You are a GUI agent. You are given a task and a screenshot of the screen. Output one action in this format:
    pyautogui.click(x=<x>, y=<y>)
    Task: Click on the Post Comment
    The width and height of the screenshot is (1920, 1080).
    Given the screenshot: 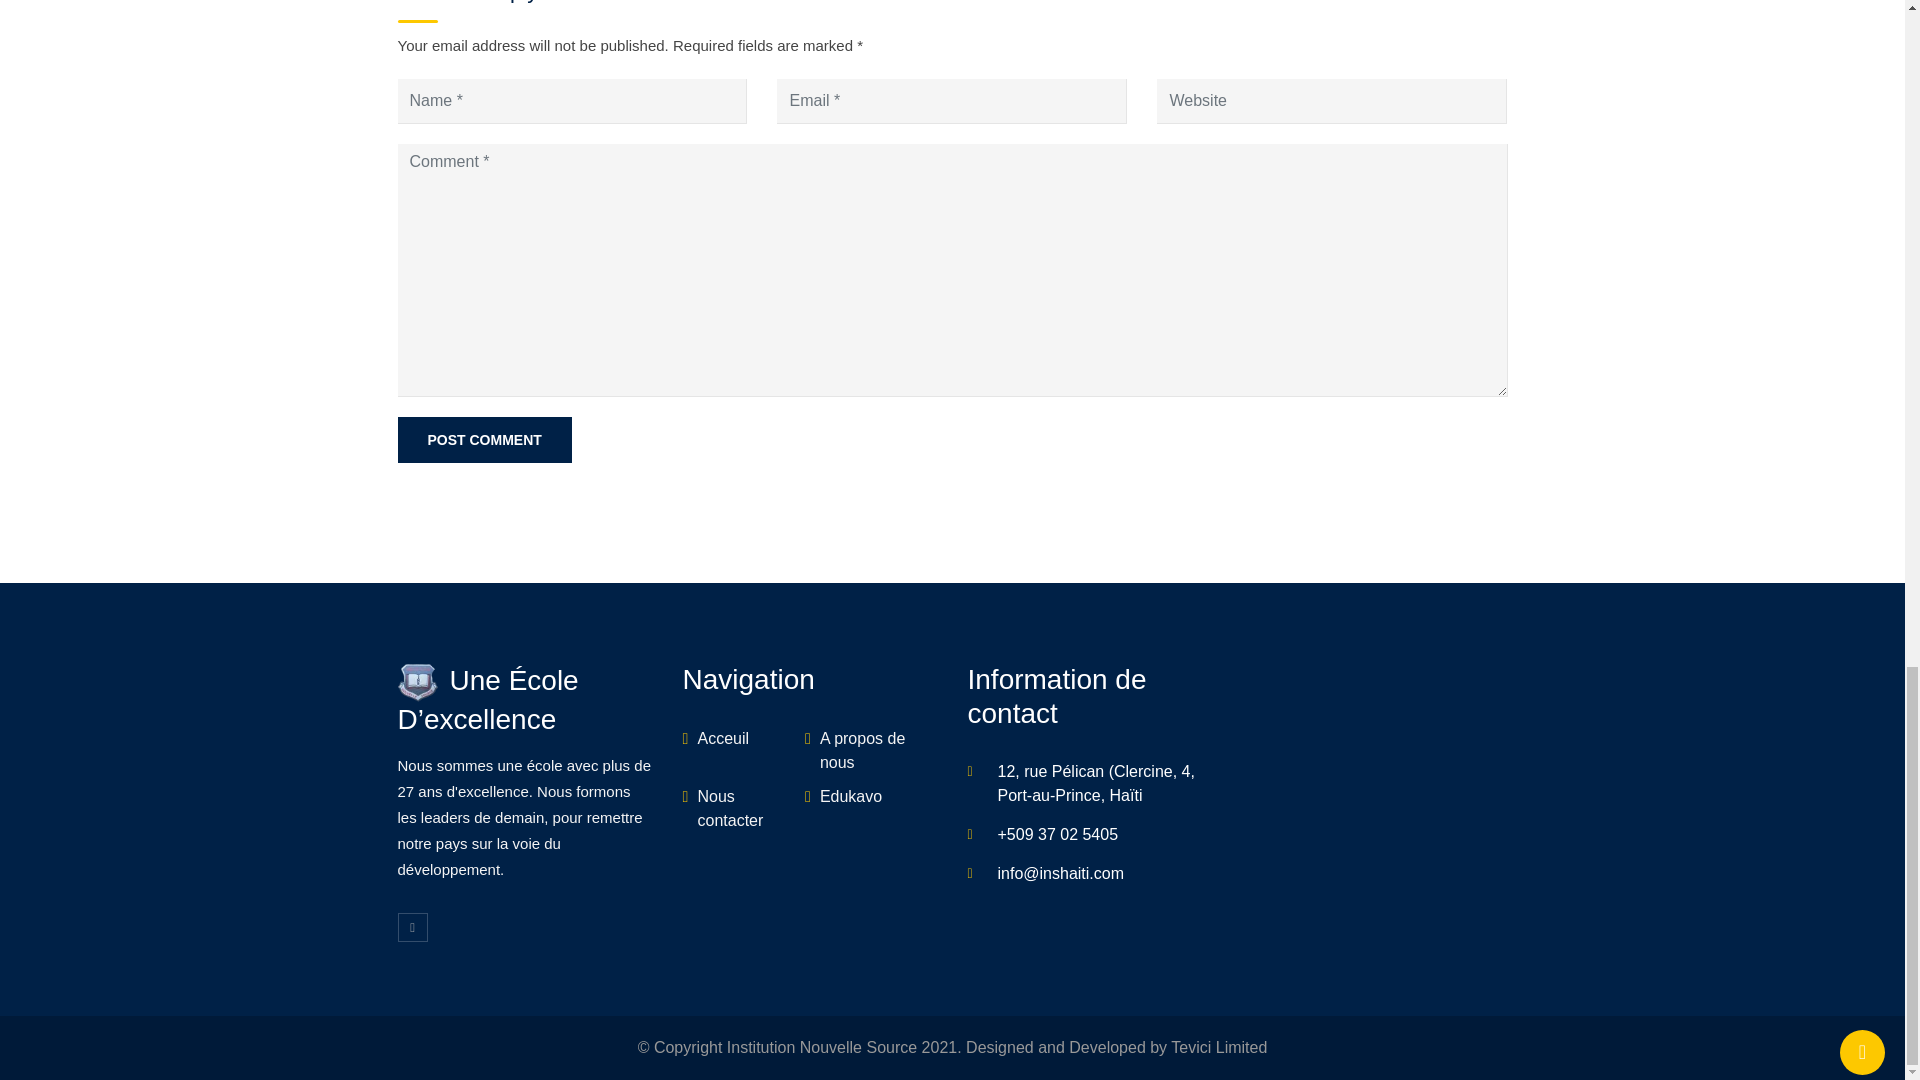 What is the action you would take?
    pyautogui.click(x=484, y=440)
    